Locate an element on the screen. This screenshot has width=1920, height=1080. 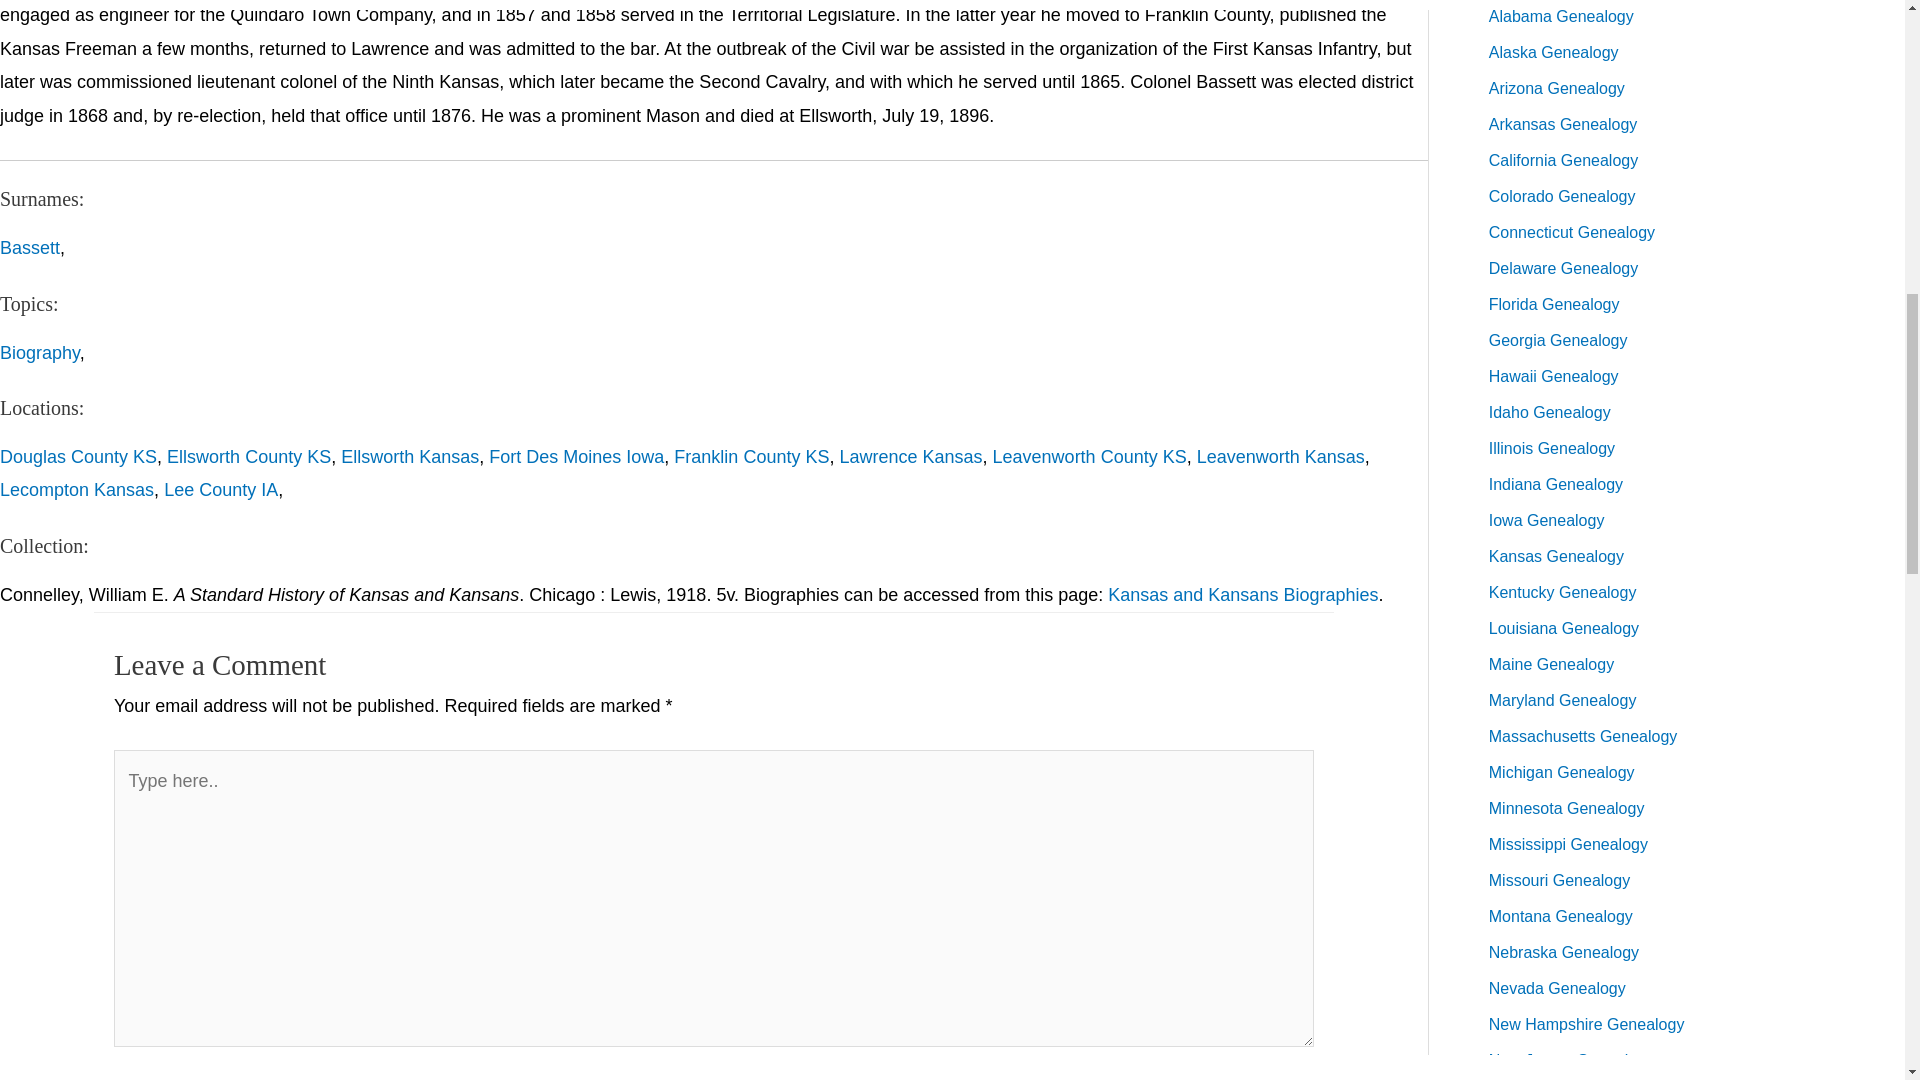
Kansas and Kansans Biographies is located at coordinates (1242, 594).